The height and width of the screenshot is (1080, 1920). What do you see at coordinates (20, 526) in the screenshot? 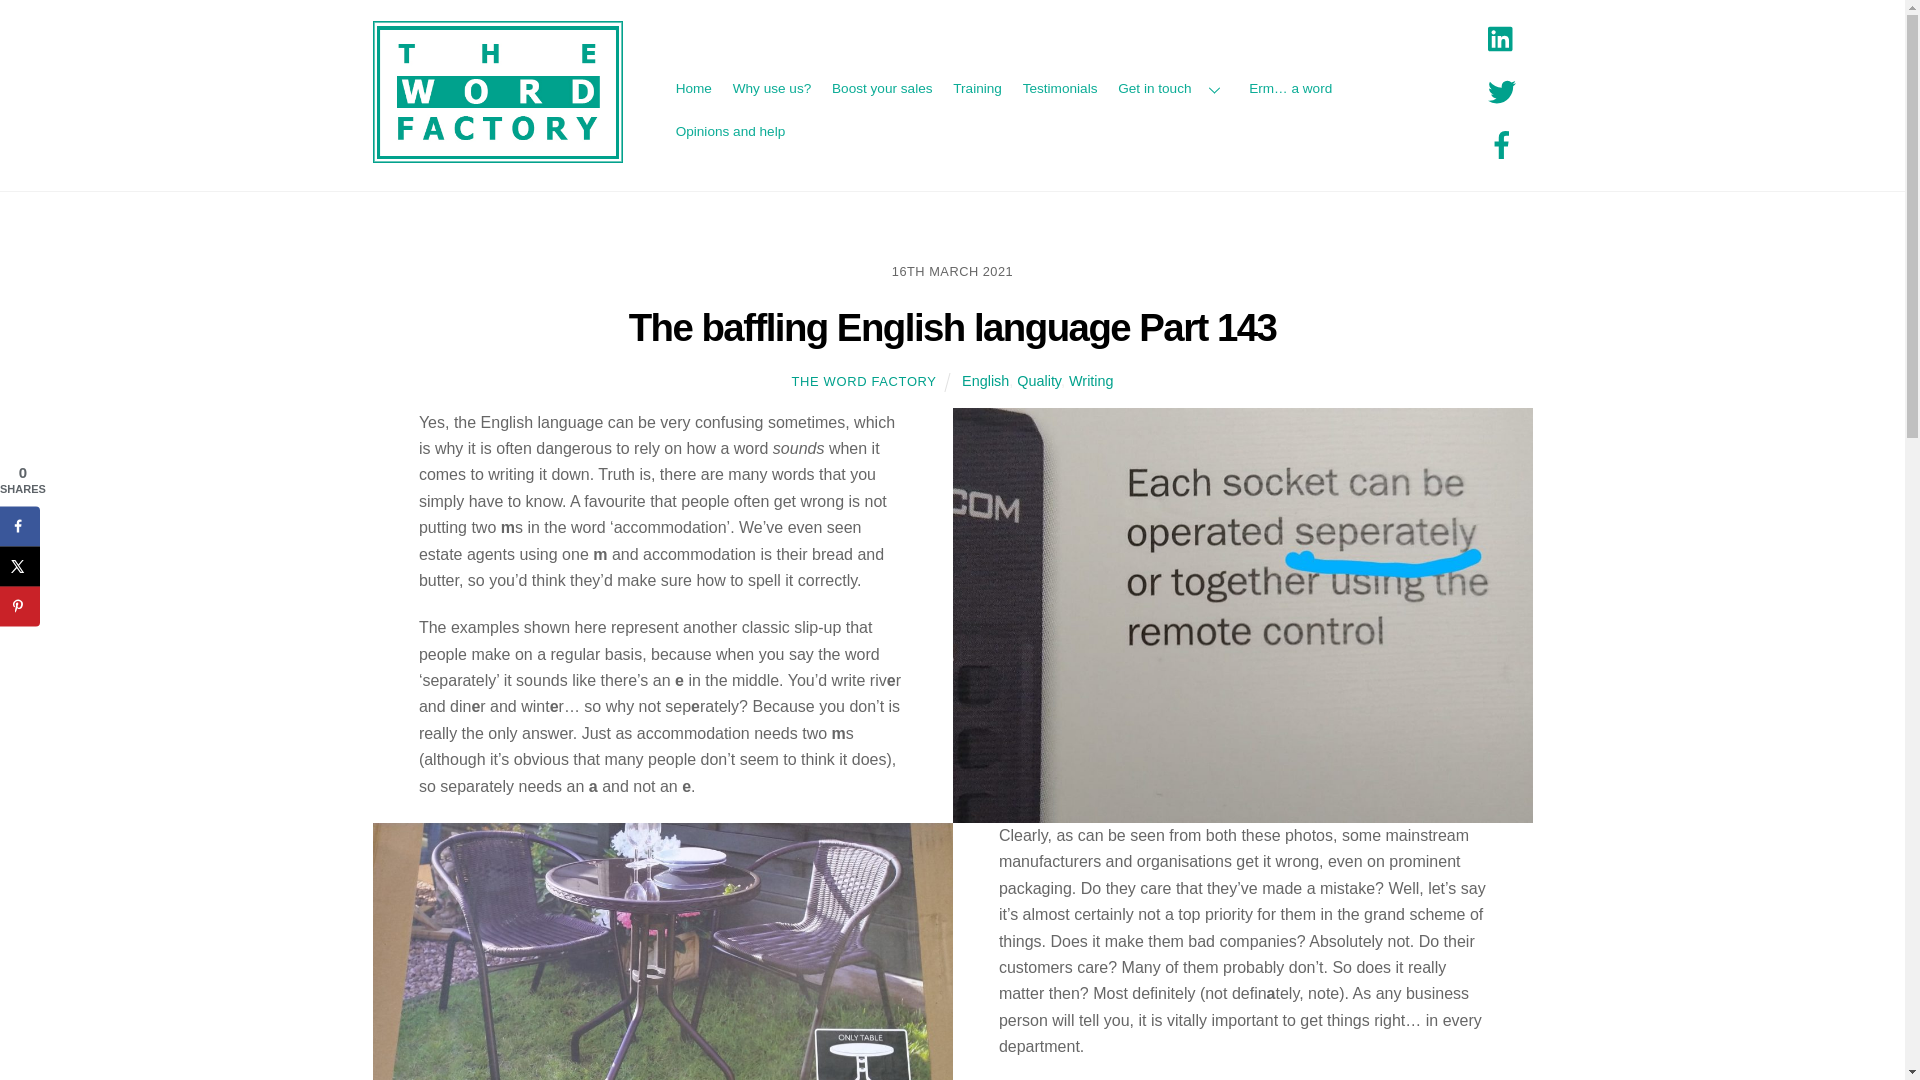
I see `Share on Facebook` at bounding box center [20, 526].